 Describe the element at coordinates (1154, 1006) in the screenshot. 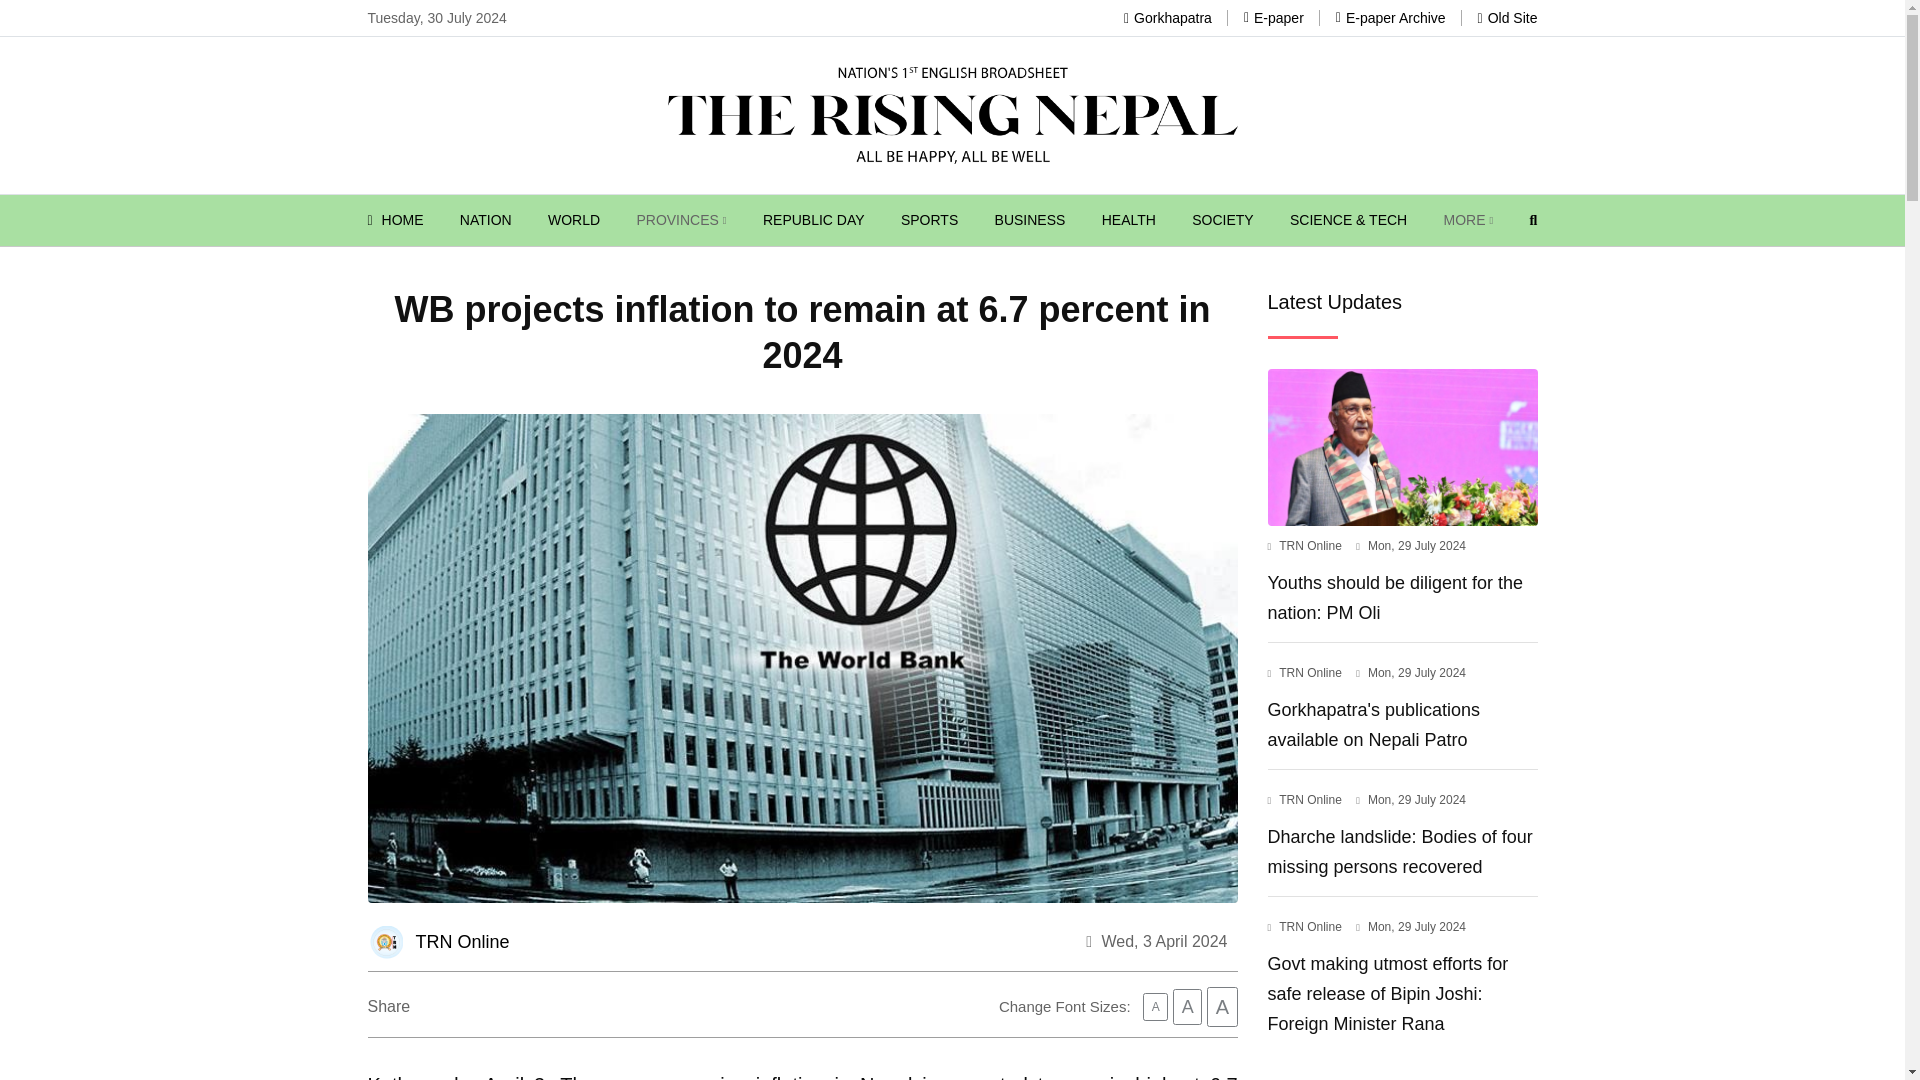

I see `A` at that location.